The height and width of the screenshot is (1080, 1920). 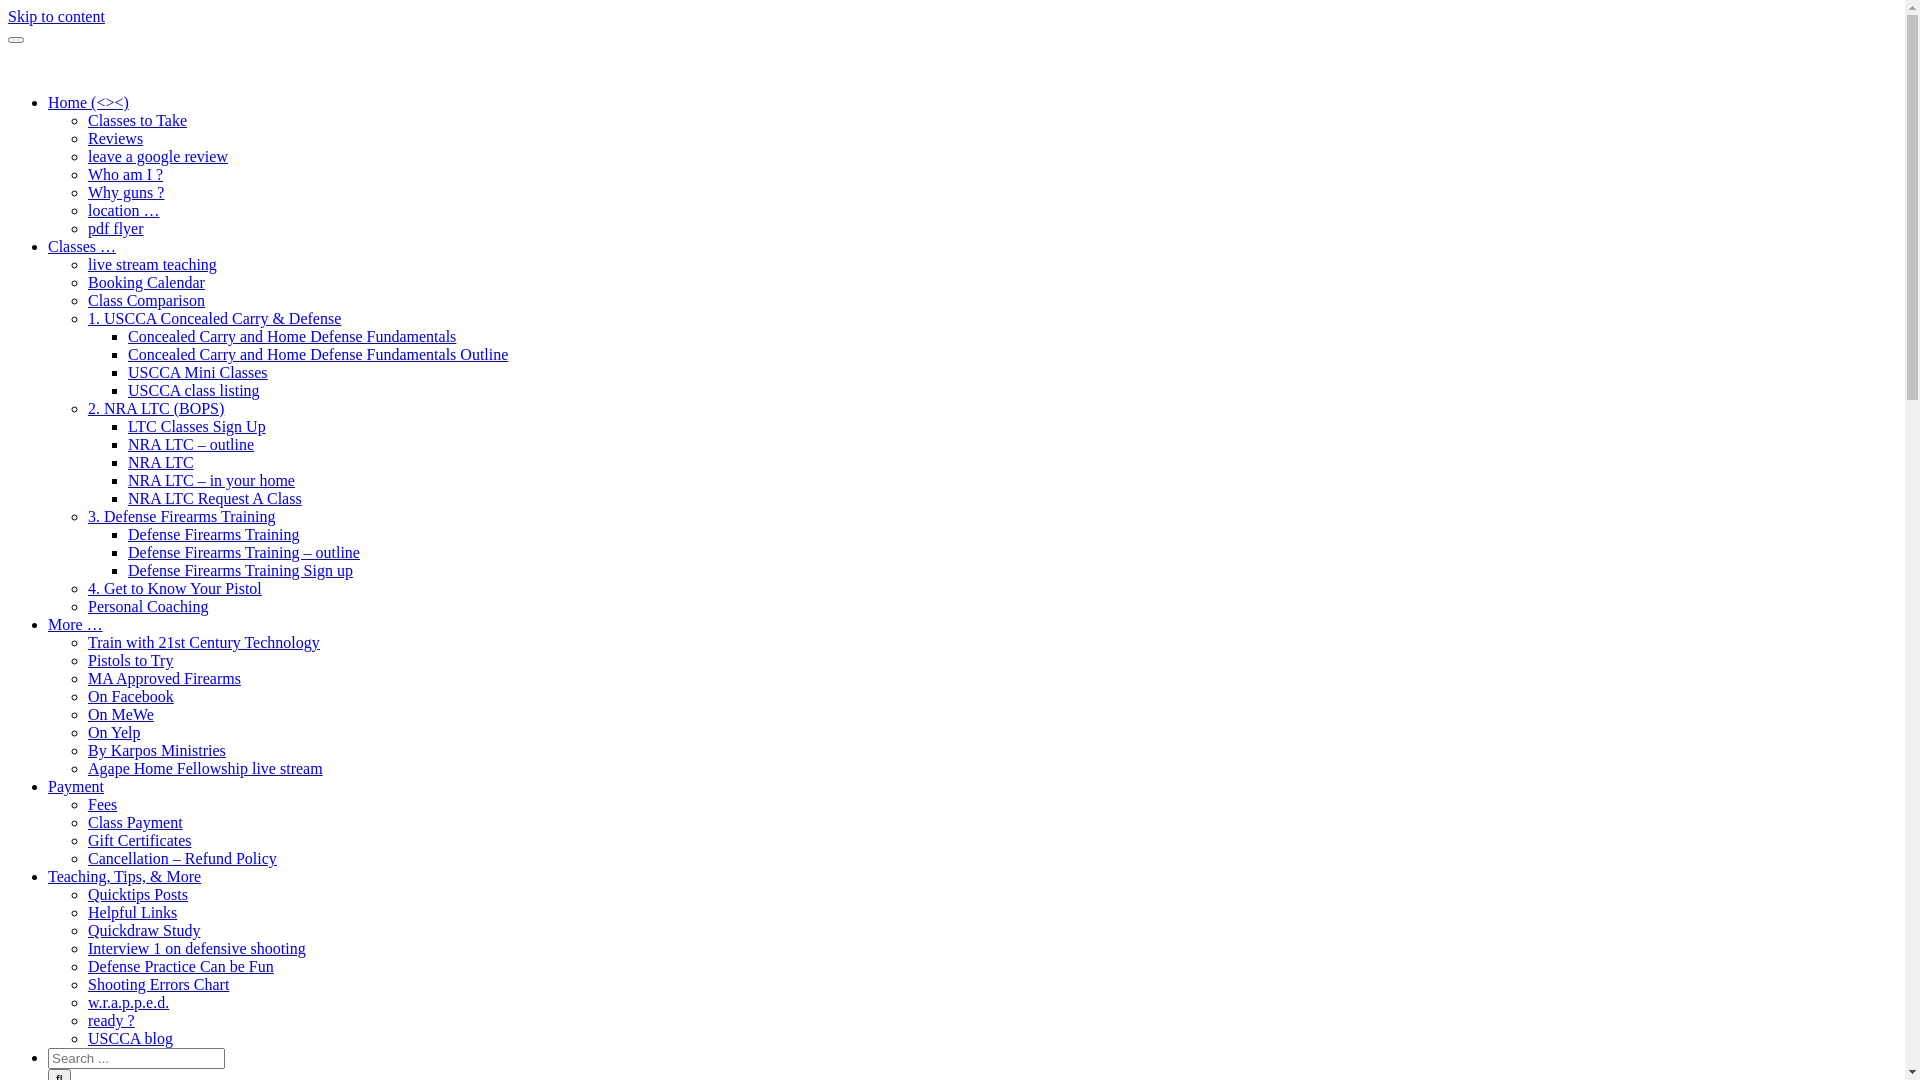 I want to click on 2. NRA LTC (BOPS), so click(x=156, y=408).